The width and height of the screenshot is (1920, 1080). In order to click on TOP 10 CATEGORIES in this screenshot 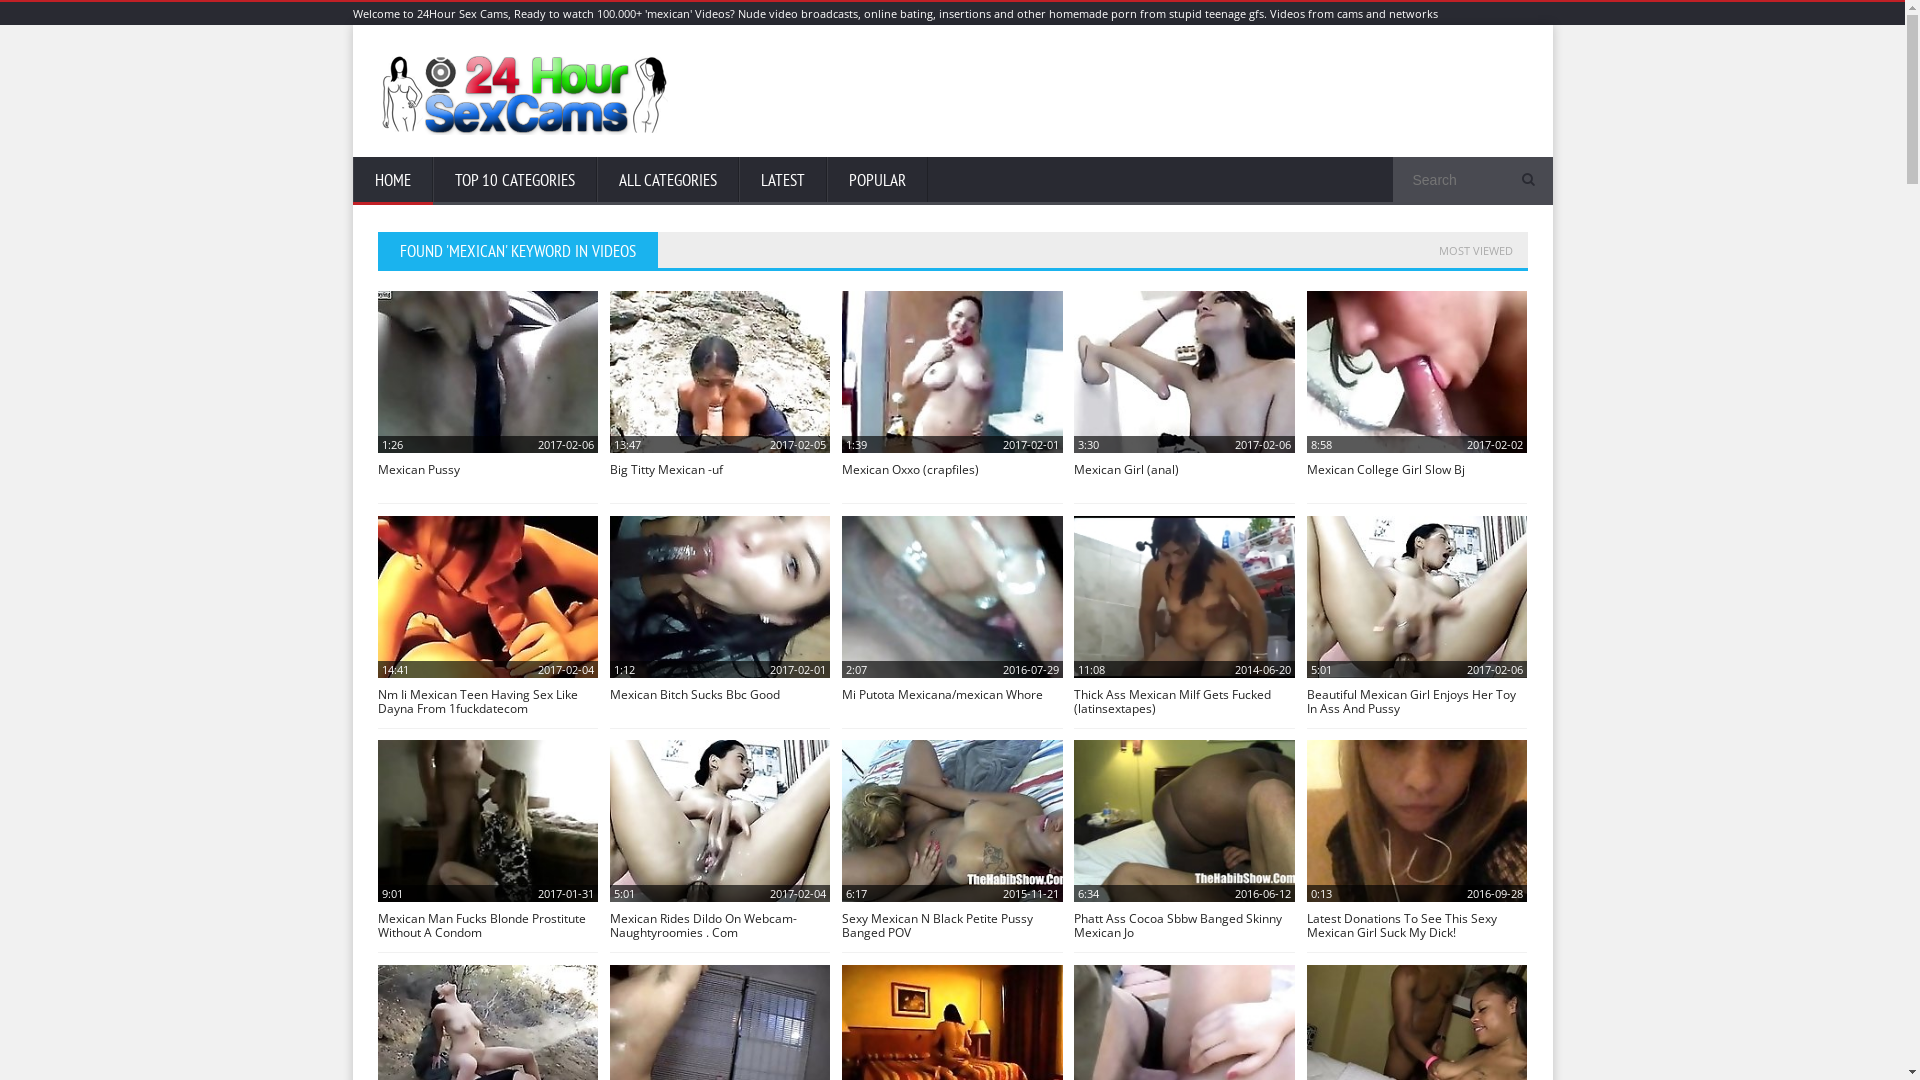, I will do `click(514, 181)`.